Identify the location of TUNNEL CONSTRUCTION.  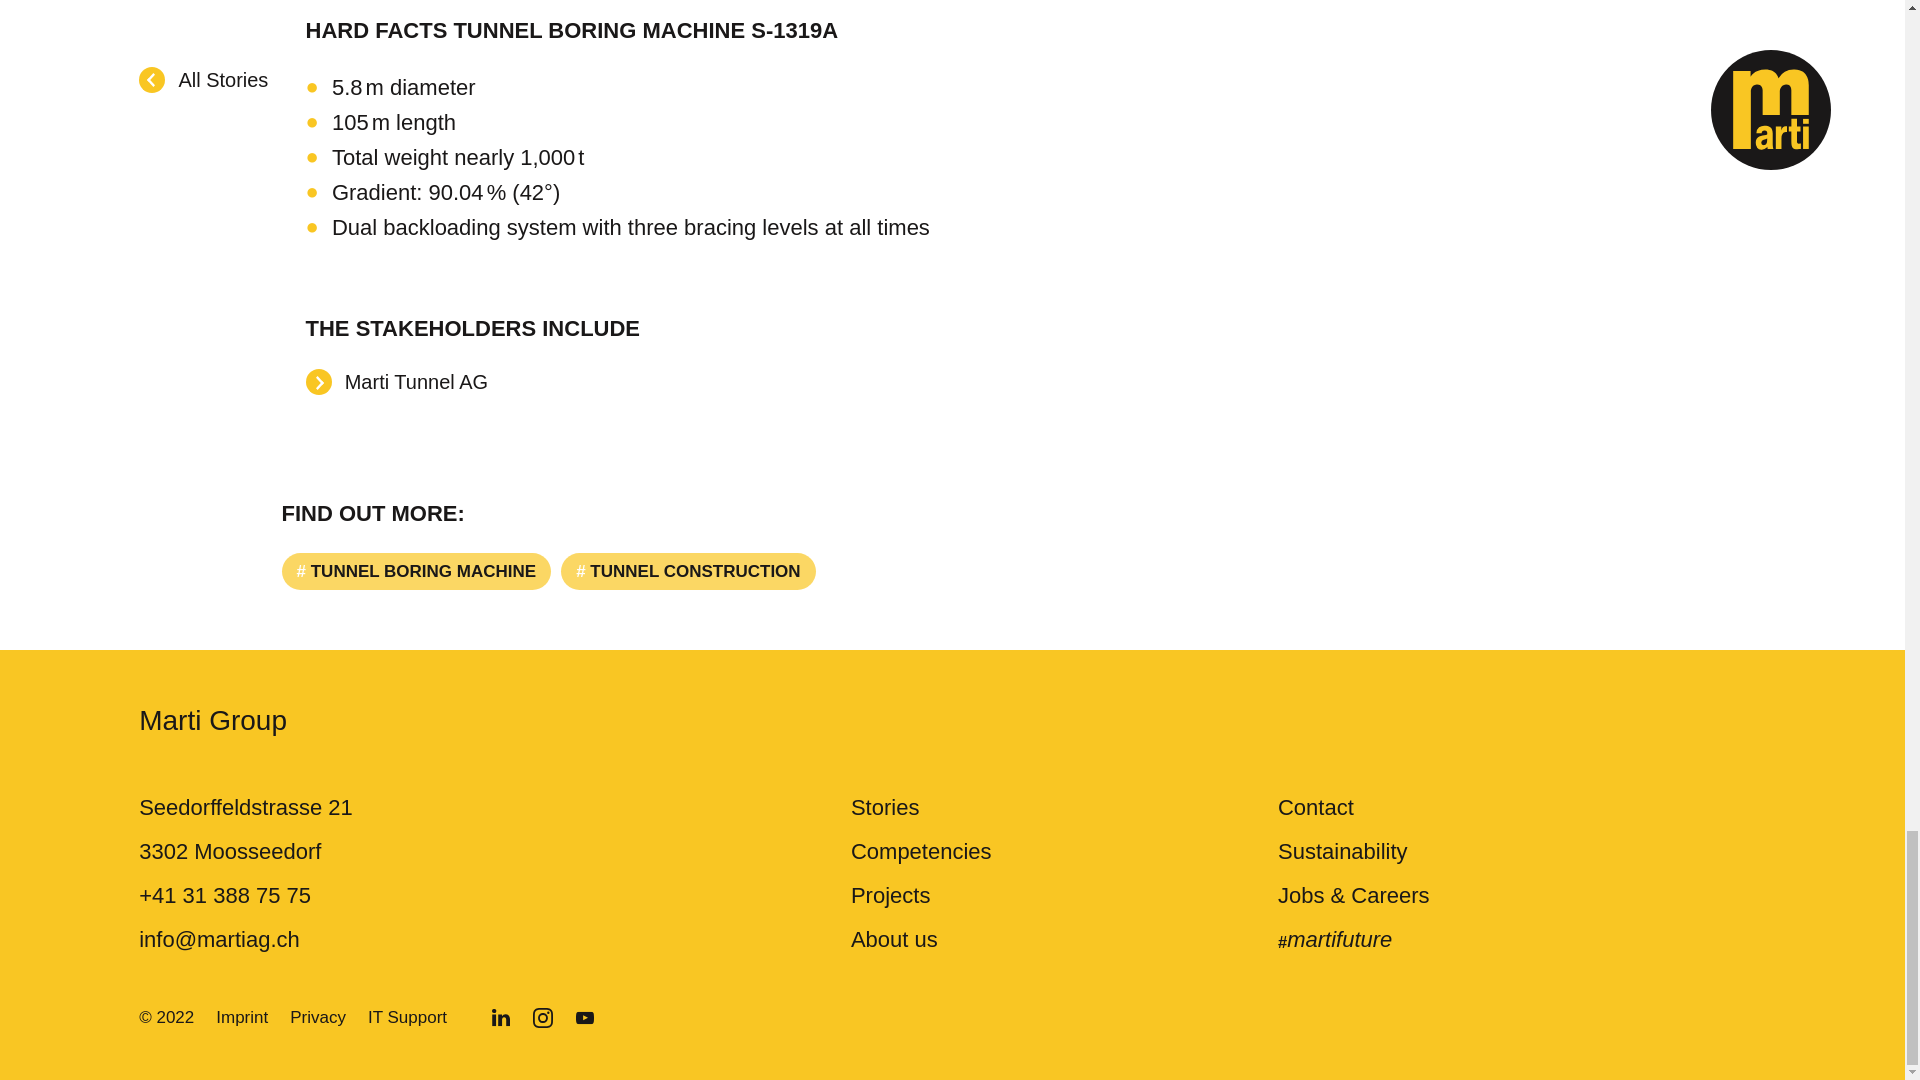
(687, 570).